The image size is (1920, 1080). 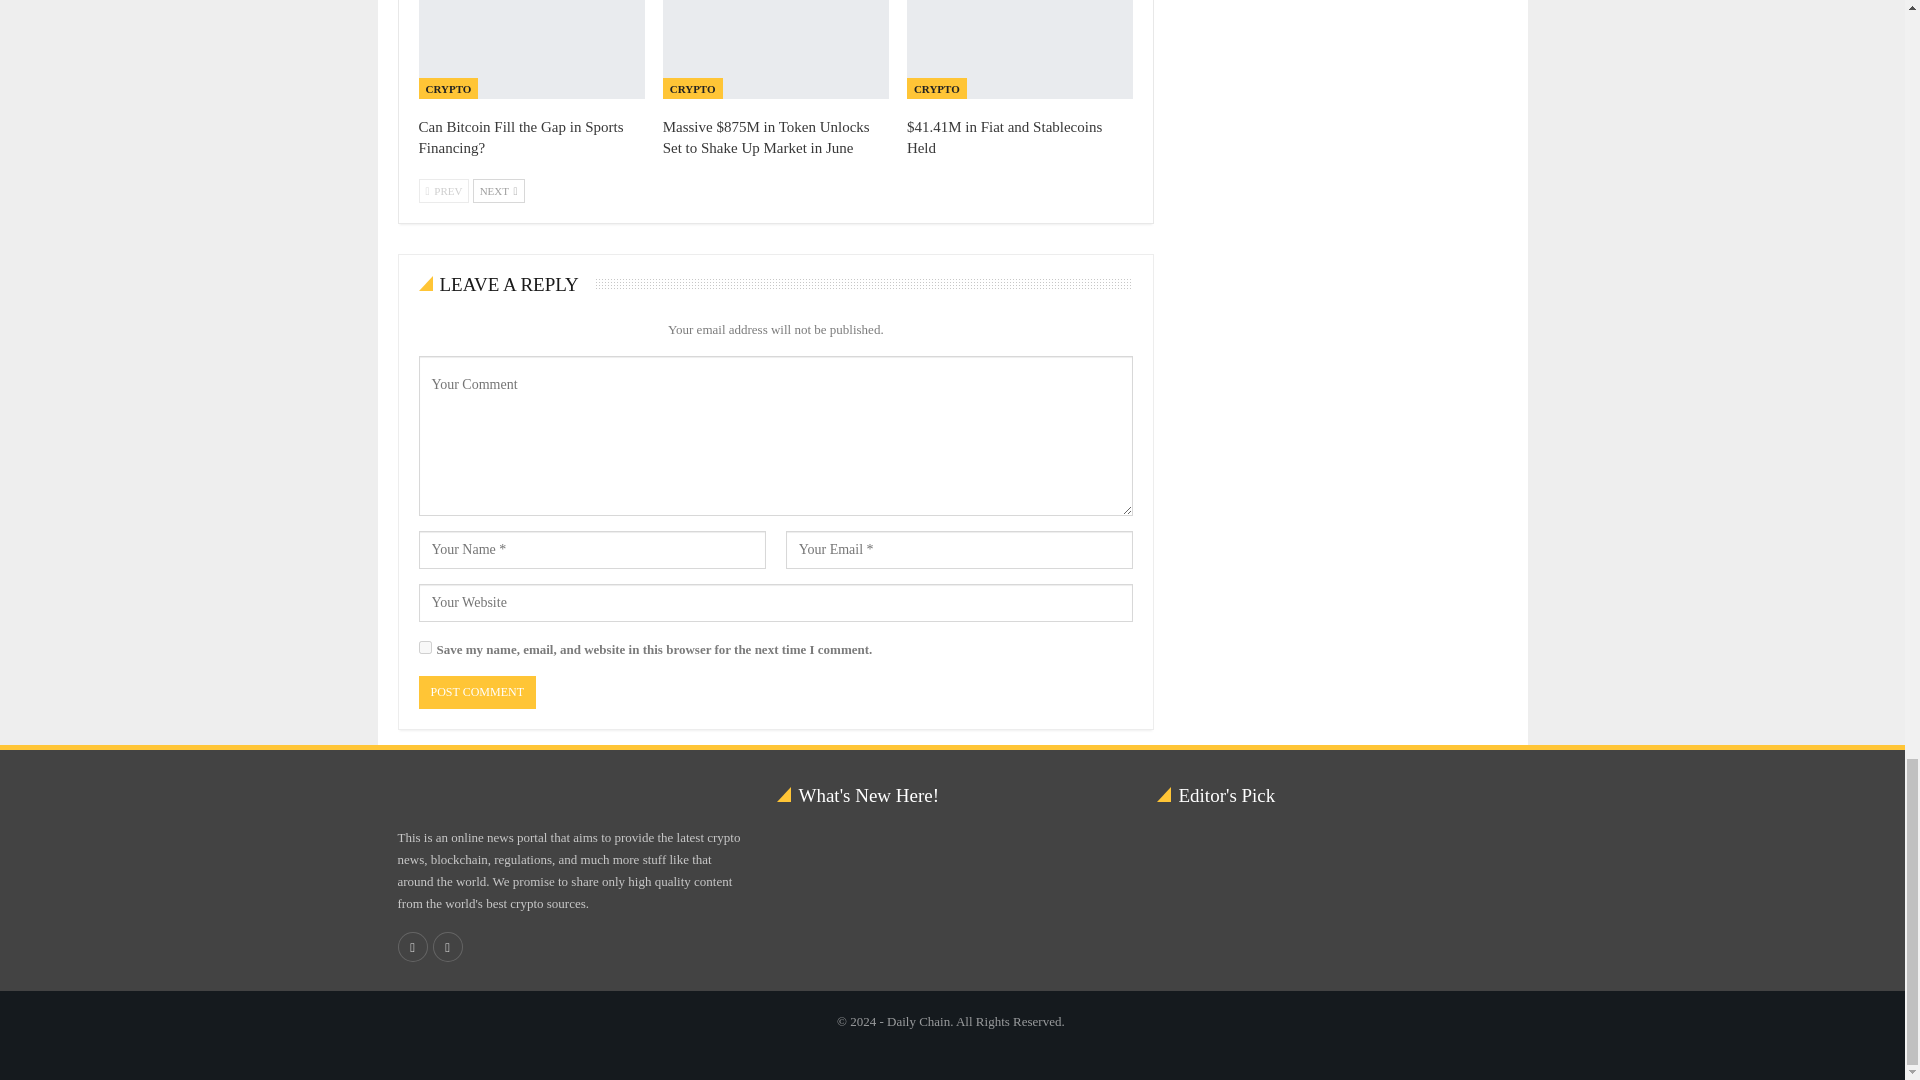 What do you see at coordinates (530, 50) in the screenshot?
I see `Can Bitcoin Fill the Gap in Sports Financing?` at bounding box center [530, 50].